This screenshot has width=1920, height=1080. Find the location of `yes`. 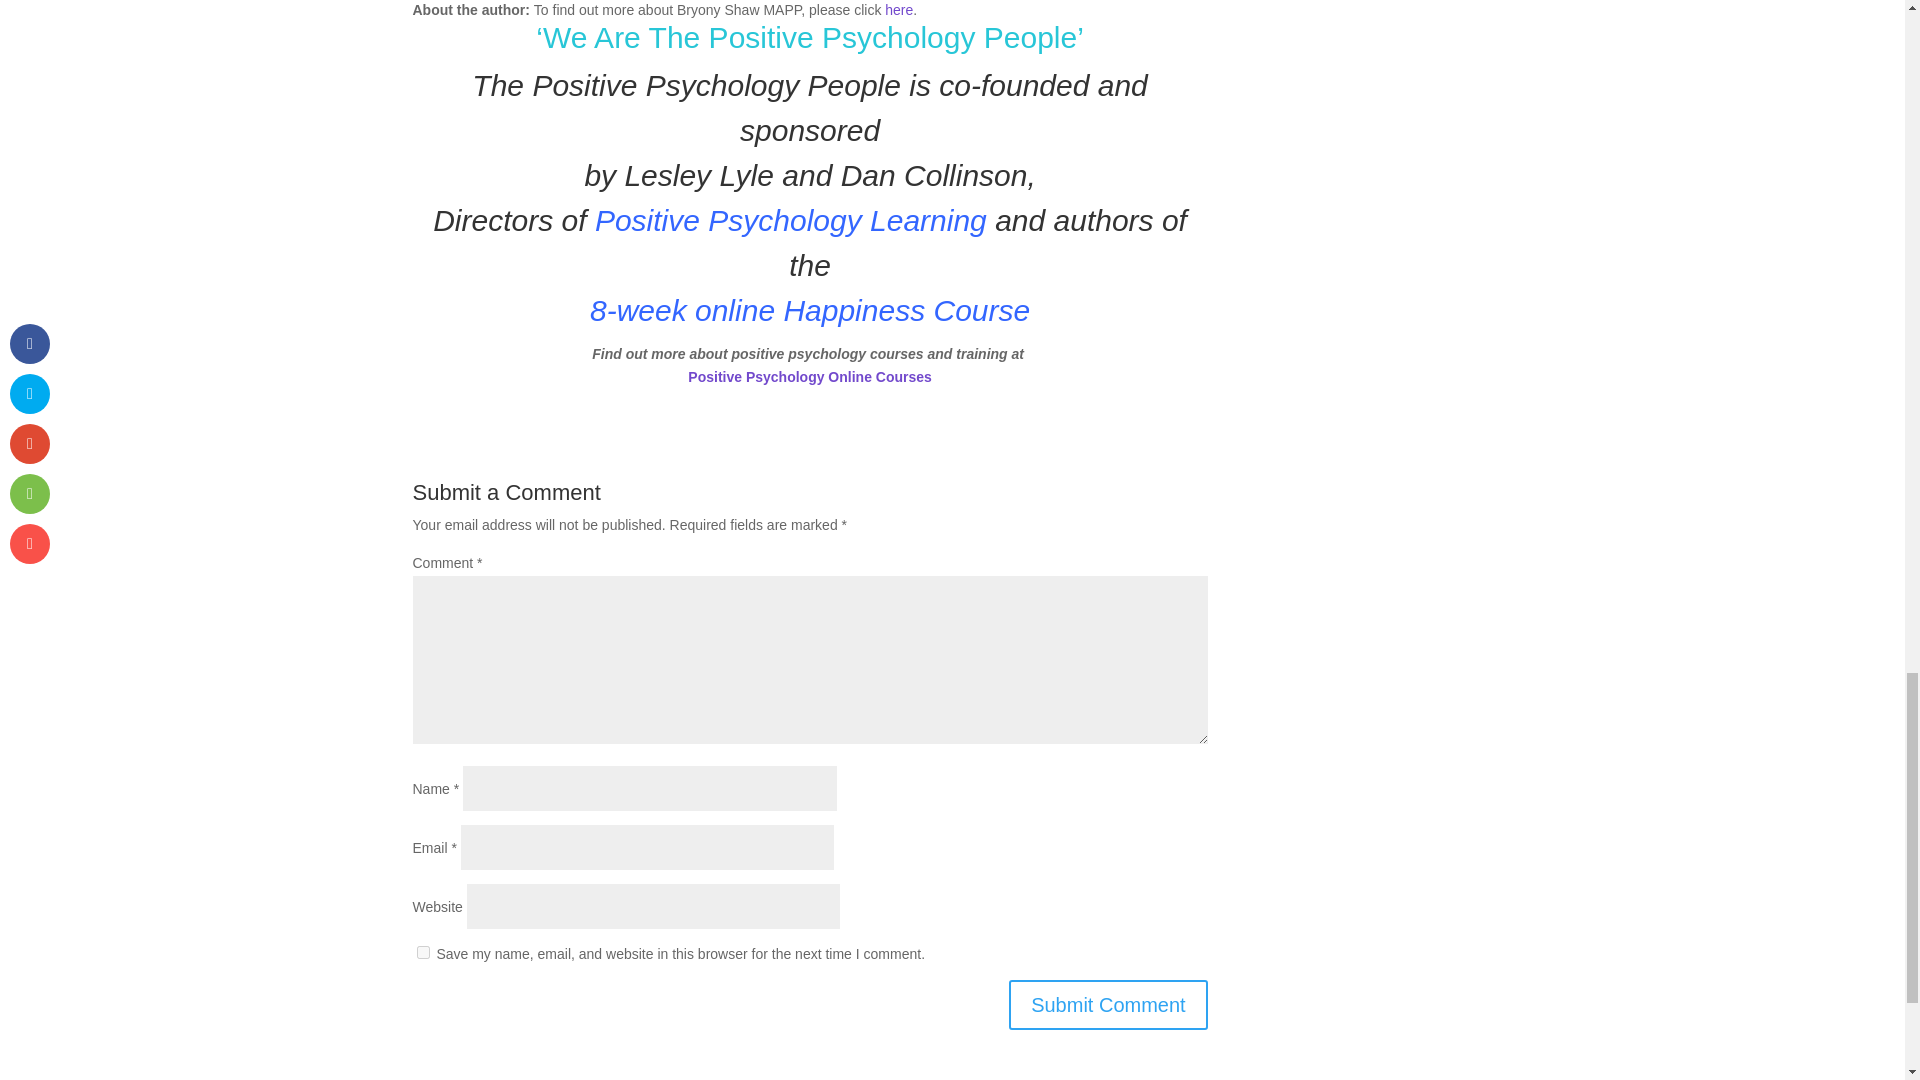

yes is located at coordinates (422, 952).